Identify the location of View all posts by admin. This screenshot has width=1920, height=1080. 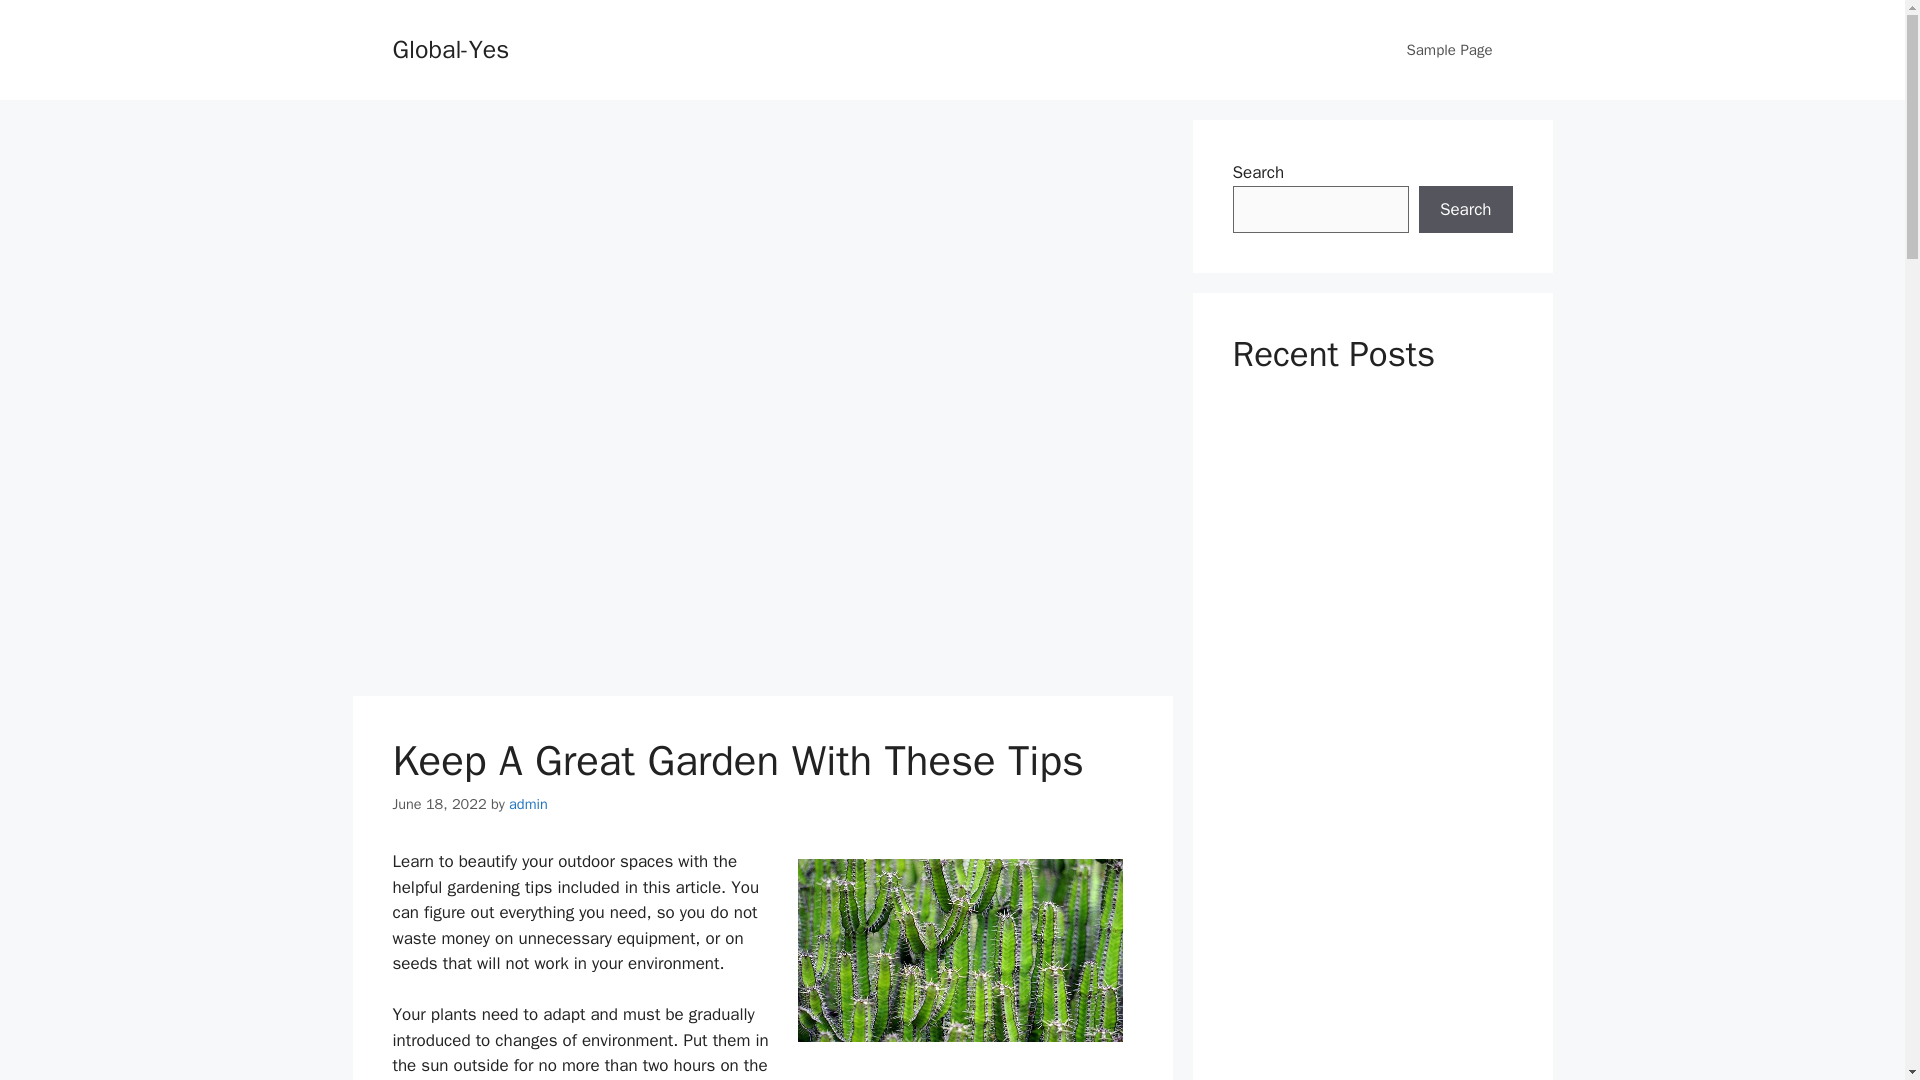
(528, 804).